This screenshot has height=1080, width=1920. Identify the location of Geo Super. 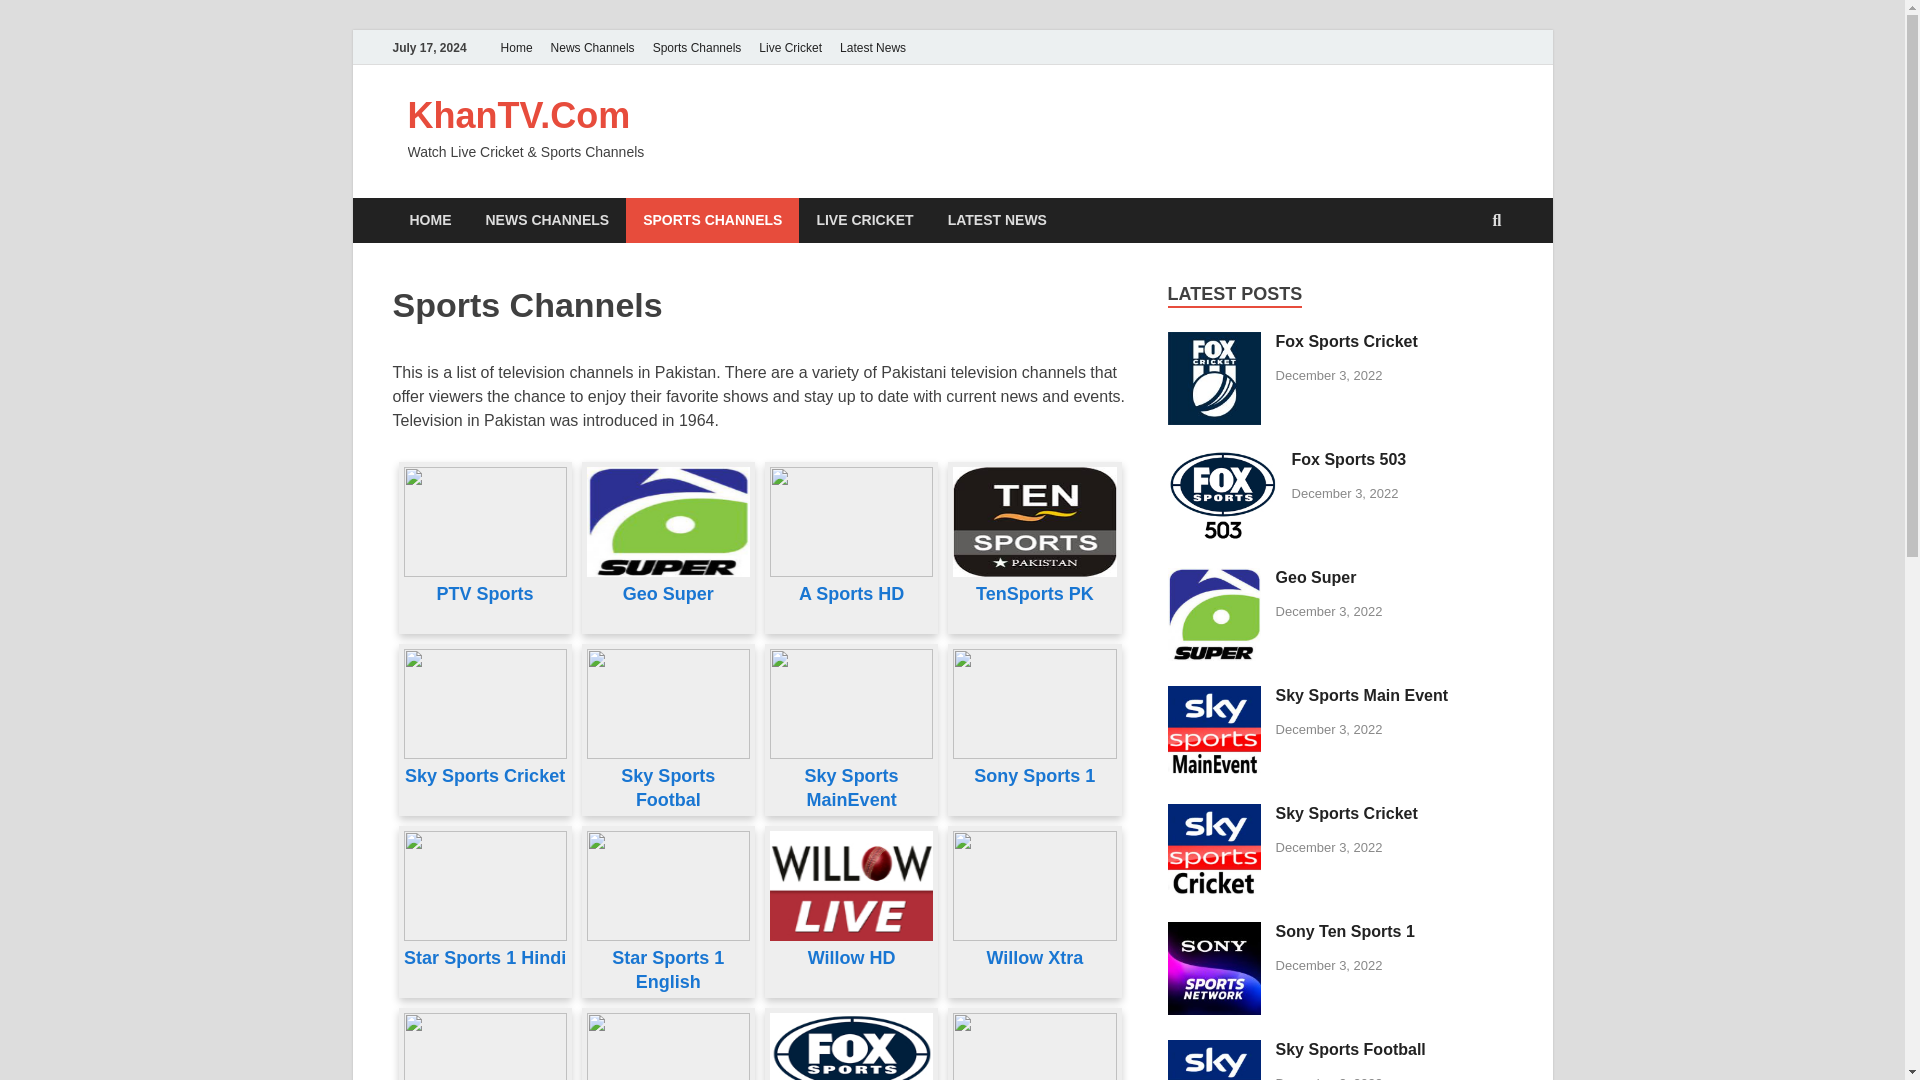
(668, 582).